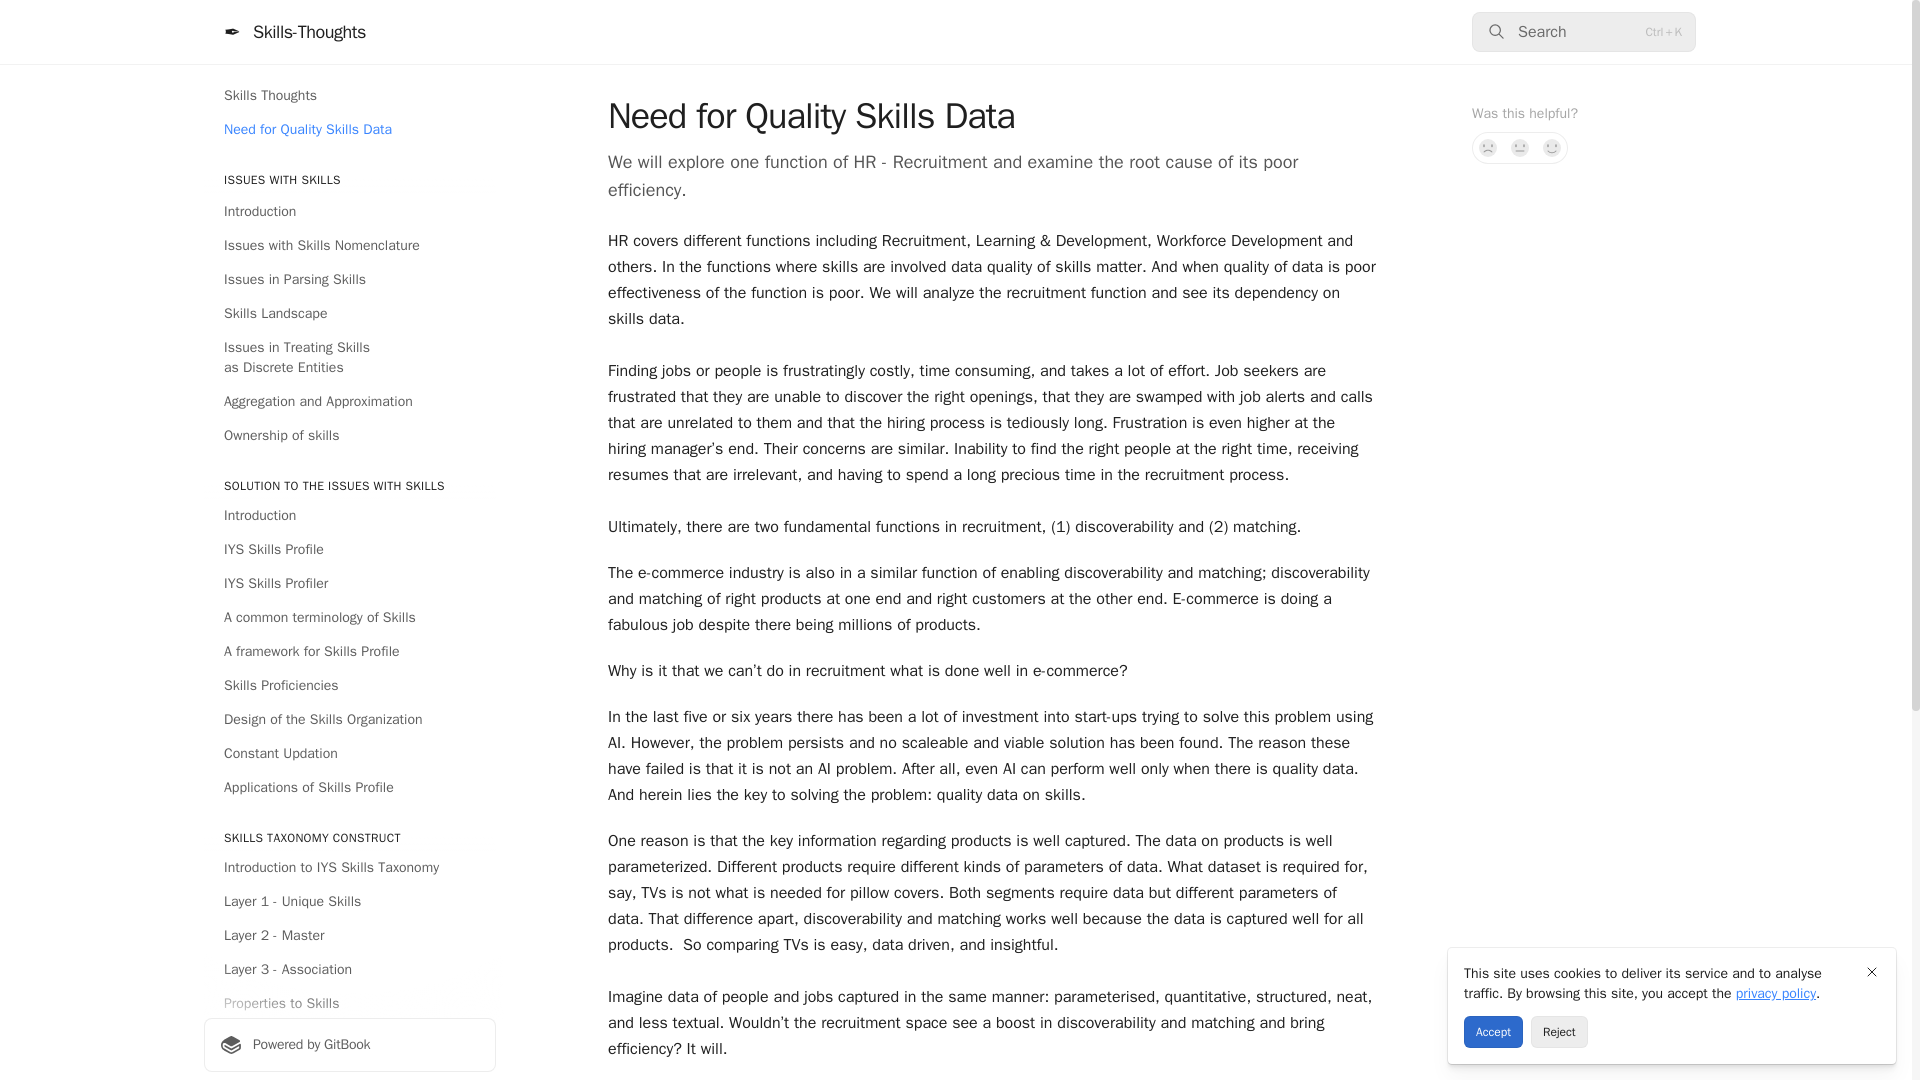  I want to click on Ownership of skills, so click(349, 436).